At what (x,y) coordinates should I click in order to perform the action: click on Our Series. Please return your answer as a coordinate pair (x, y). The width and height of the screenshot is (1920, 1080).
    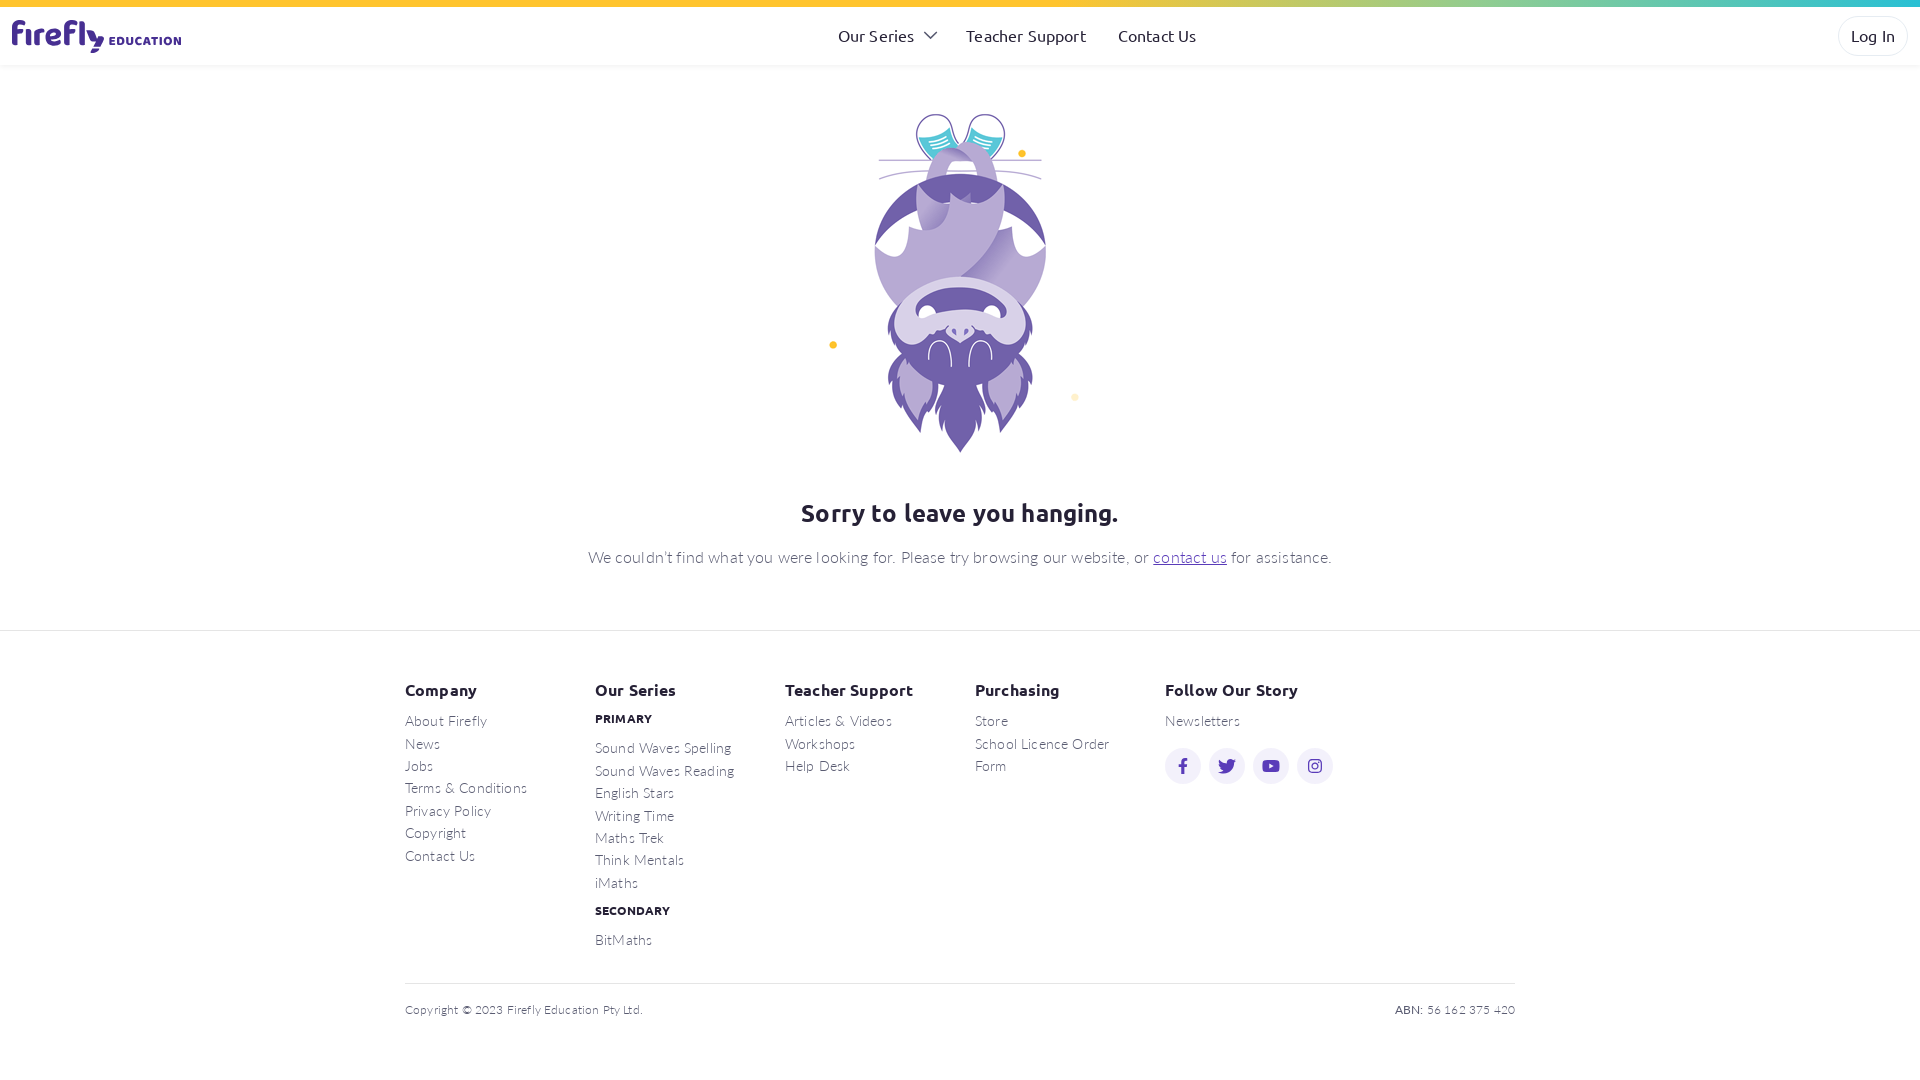
    Looking at the image, I should click on (886, 36).